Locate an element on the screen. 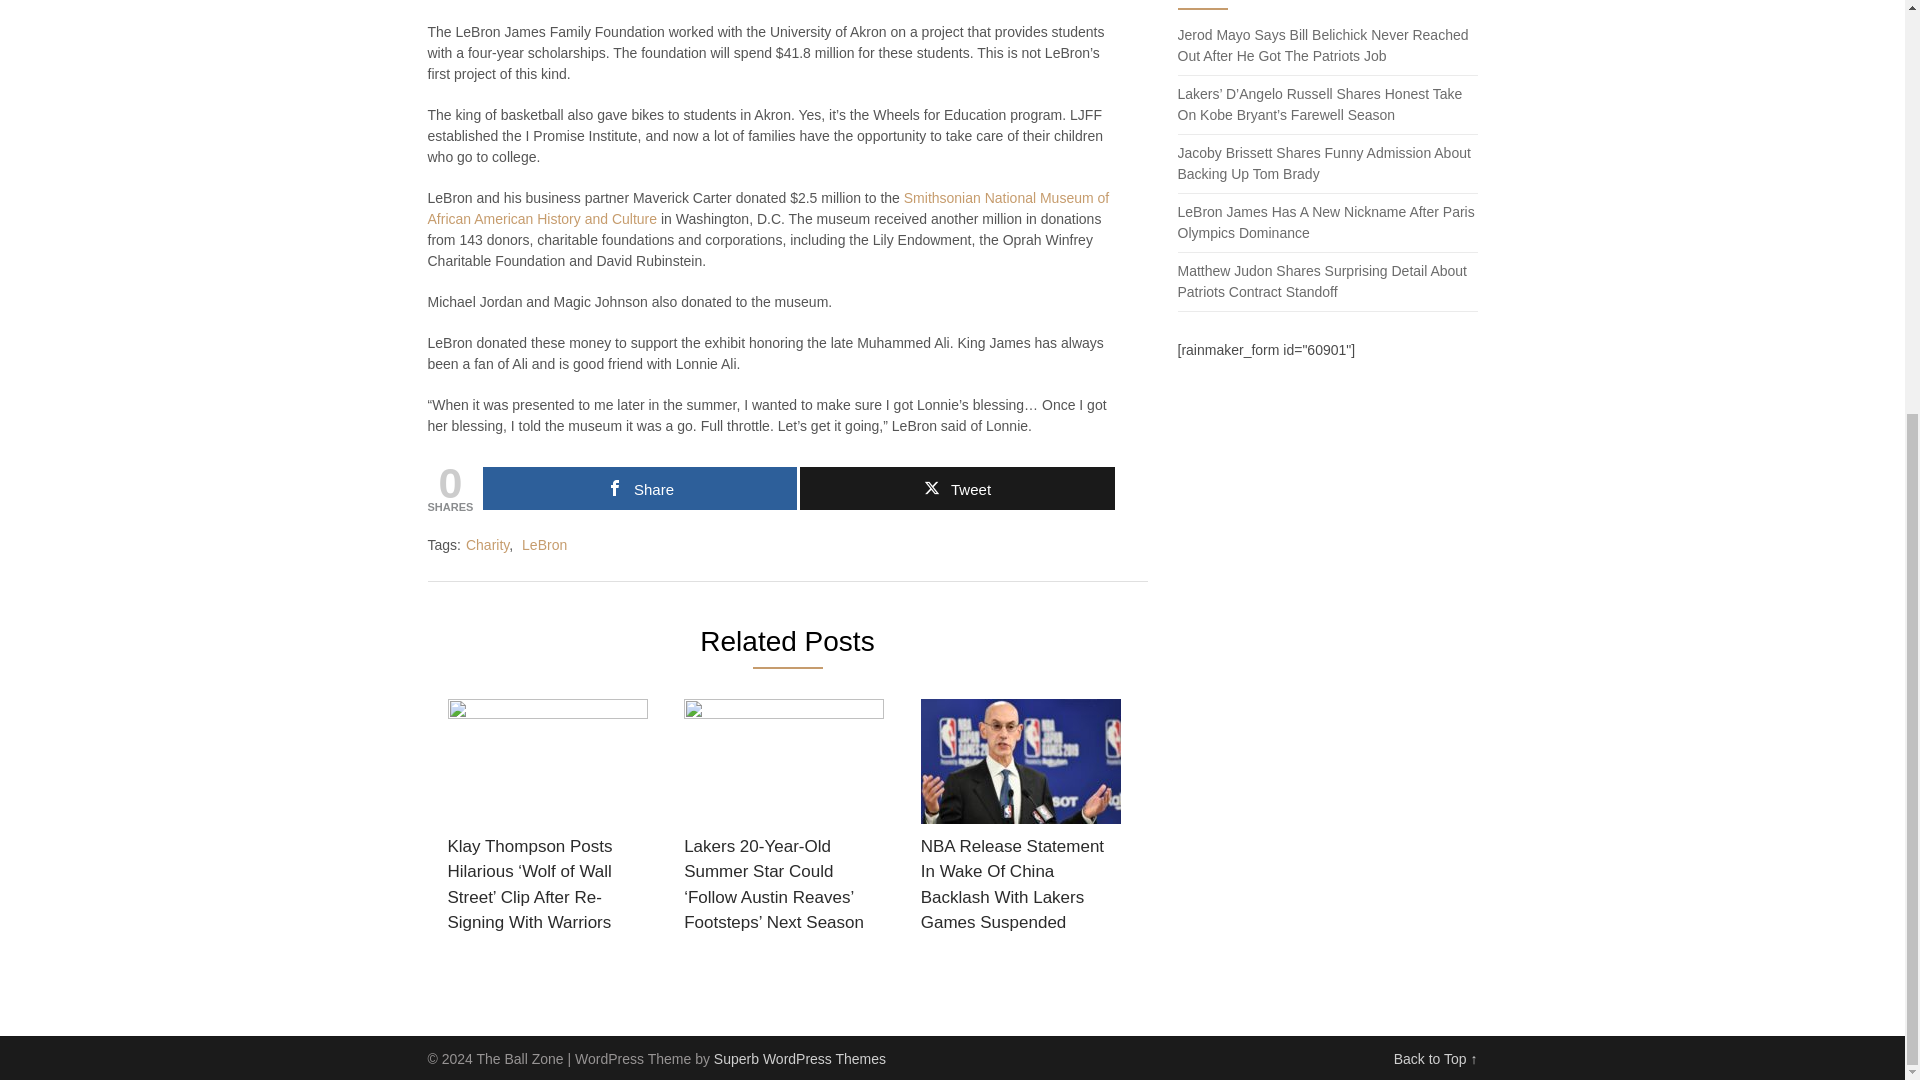 The image size is (1920, 1080). Superb WordPress Themes is located at coordinates (800, 1058).